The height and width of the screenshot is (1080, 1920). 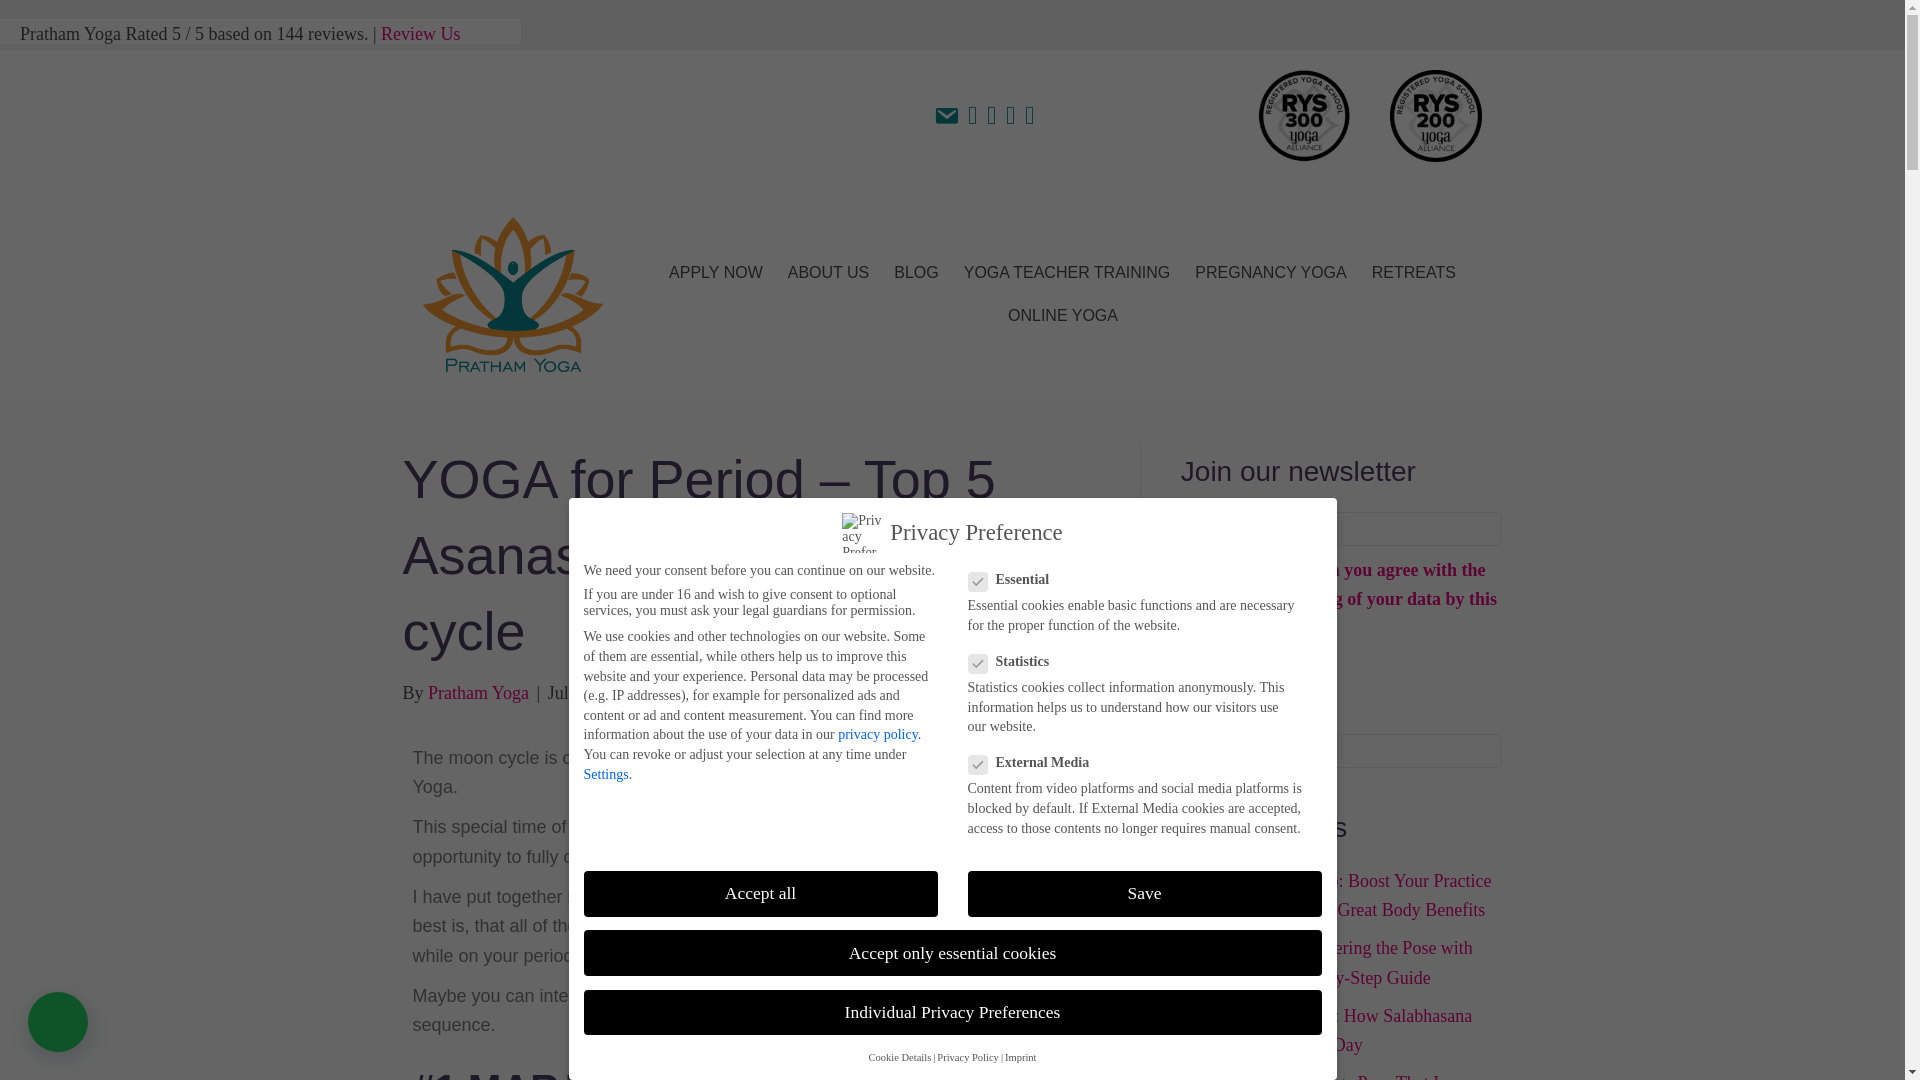 I want to click on registered-yoga-school-210, so click(x=1436, y=116).